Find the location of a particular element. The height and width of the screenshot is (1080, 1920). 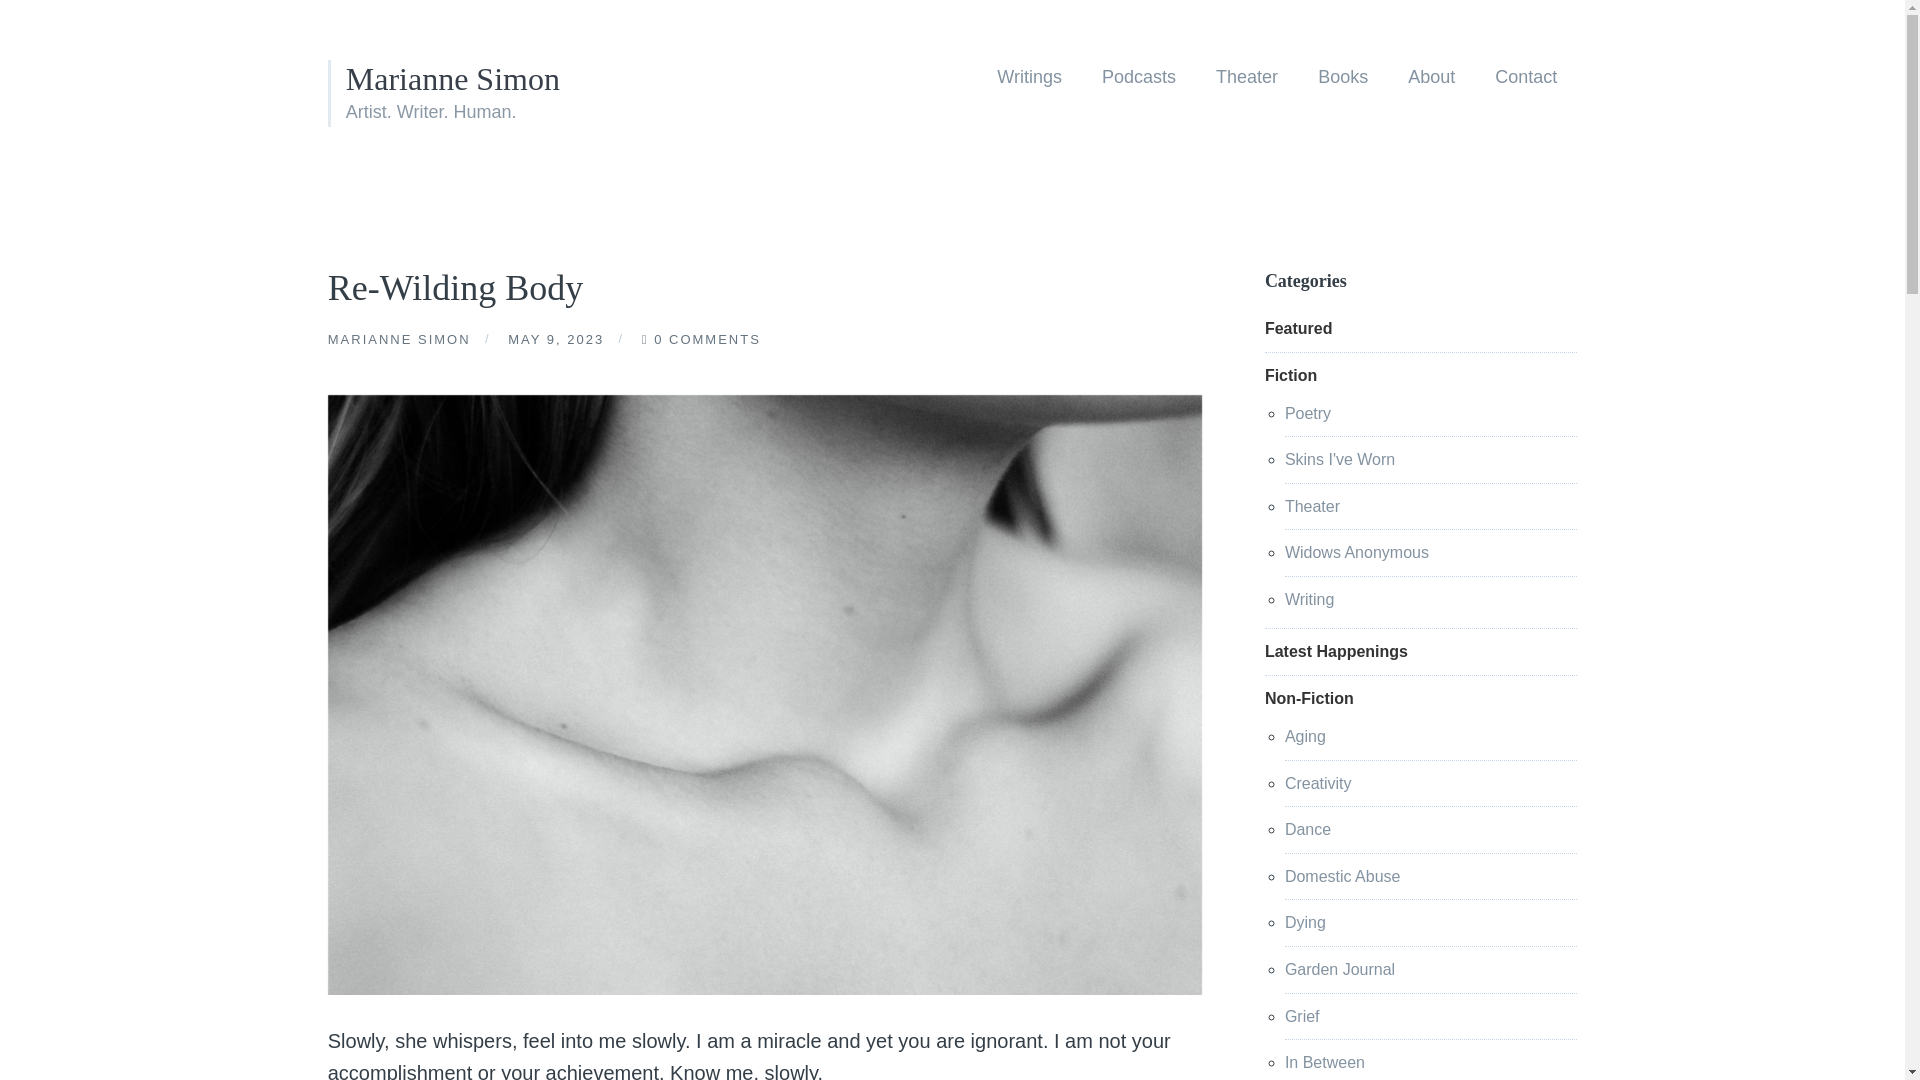

Writings is located at coordinates (1028, 76).